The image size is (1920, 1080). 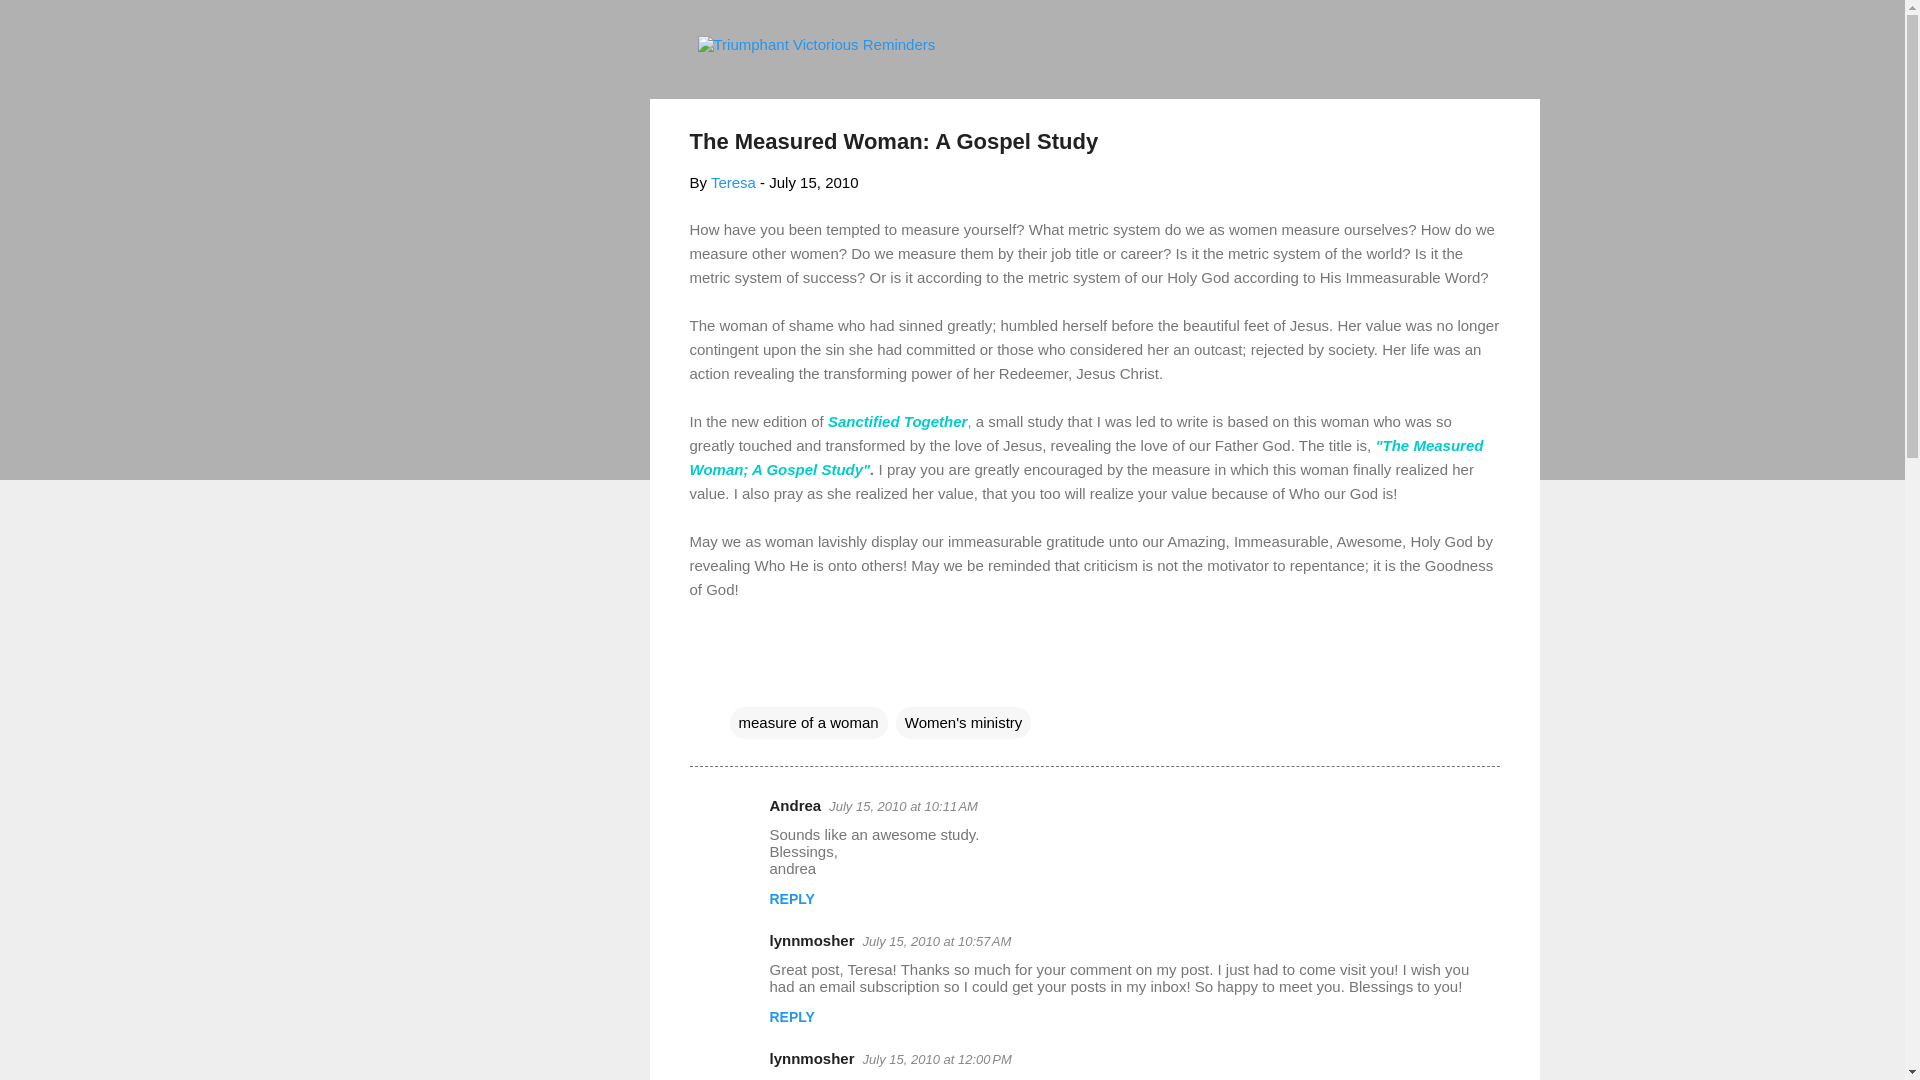 I want to click on measure of a woman, so click(x=808, y=722).